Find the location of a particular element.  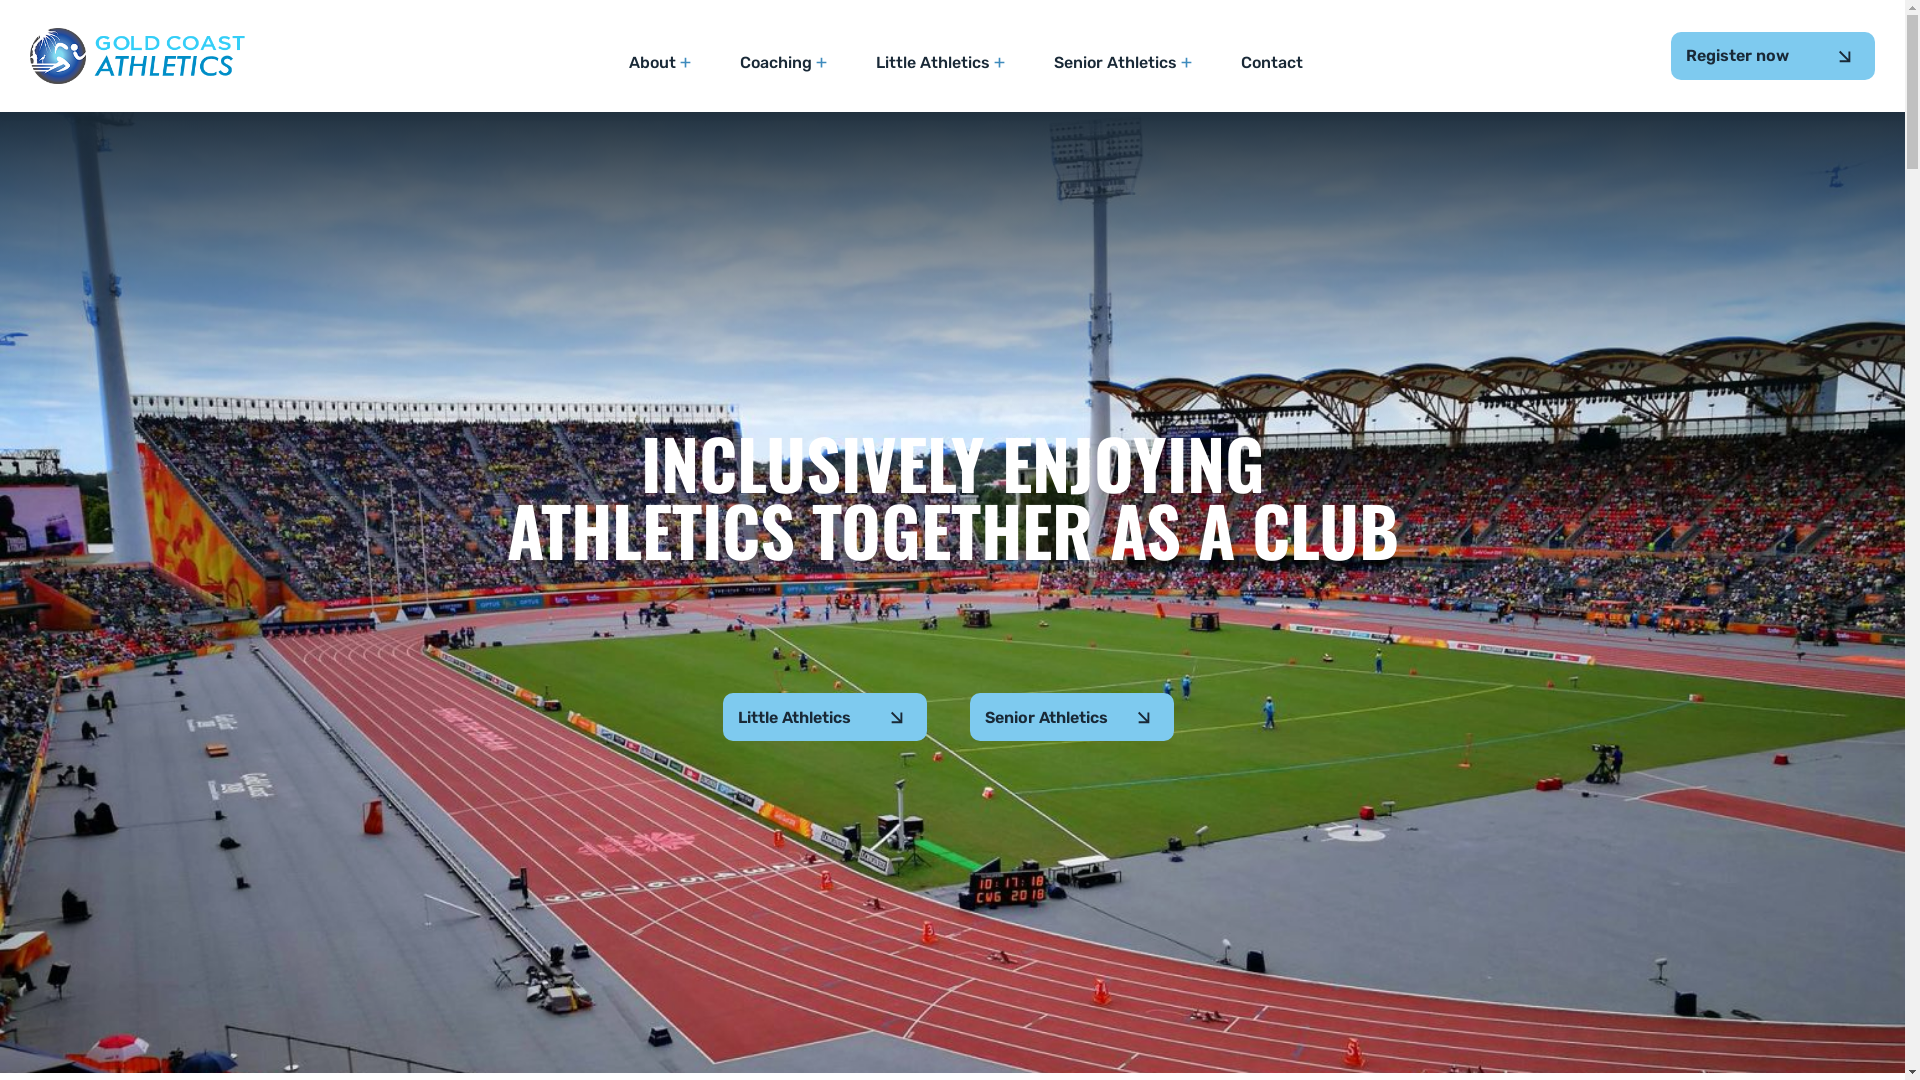

About is located at coordinates (660, 64).